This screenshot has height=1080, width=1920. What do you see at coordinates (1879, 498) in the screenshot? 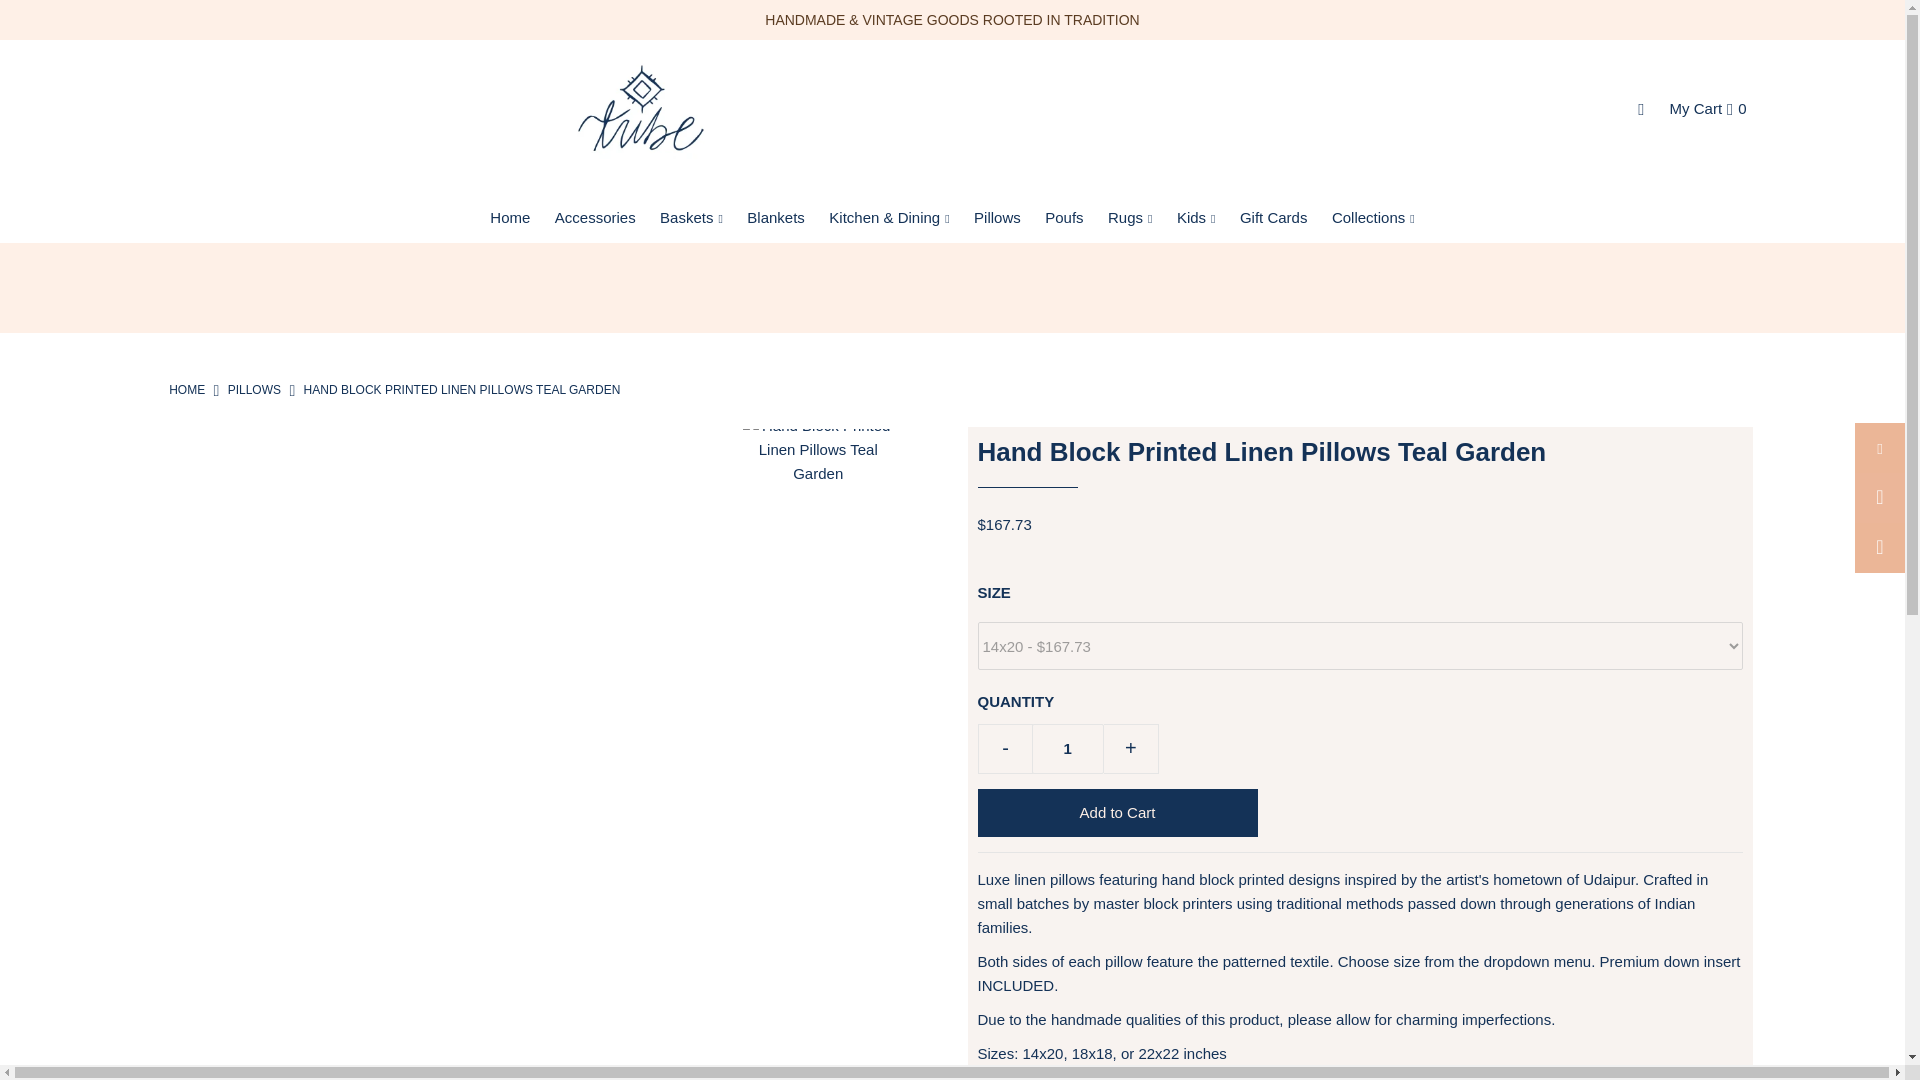
I see `Share on Twitter` at bounding box center [1879, 498].